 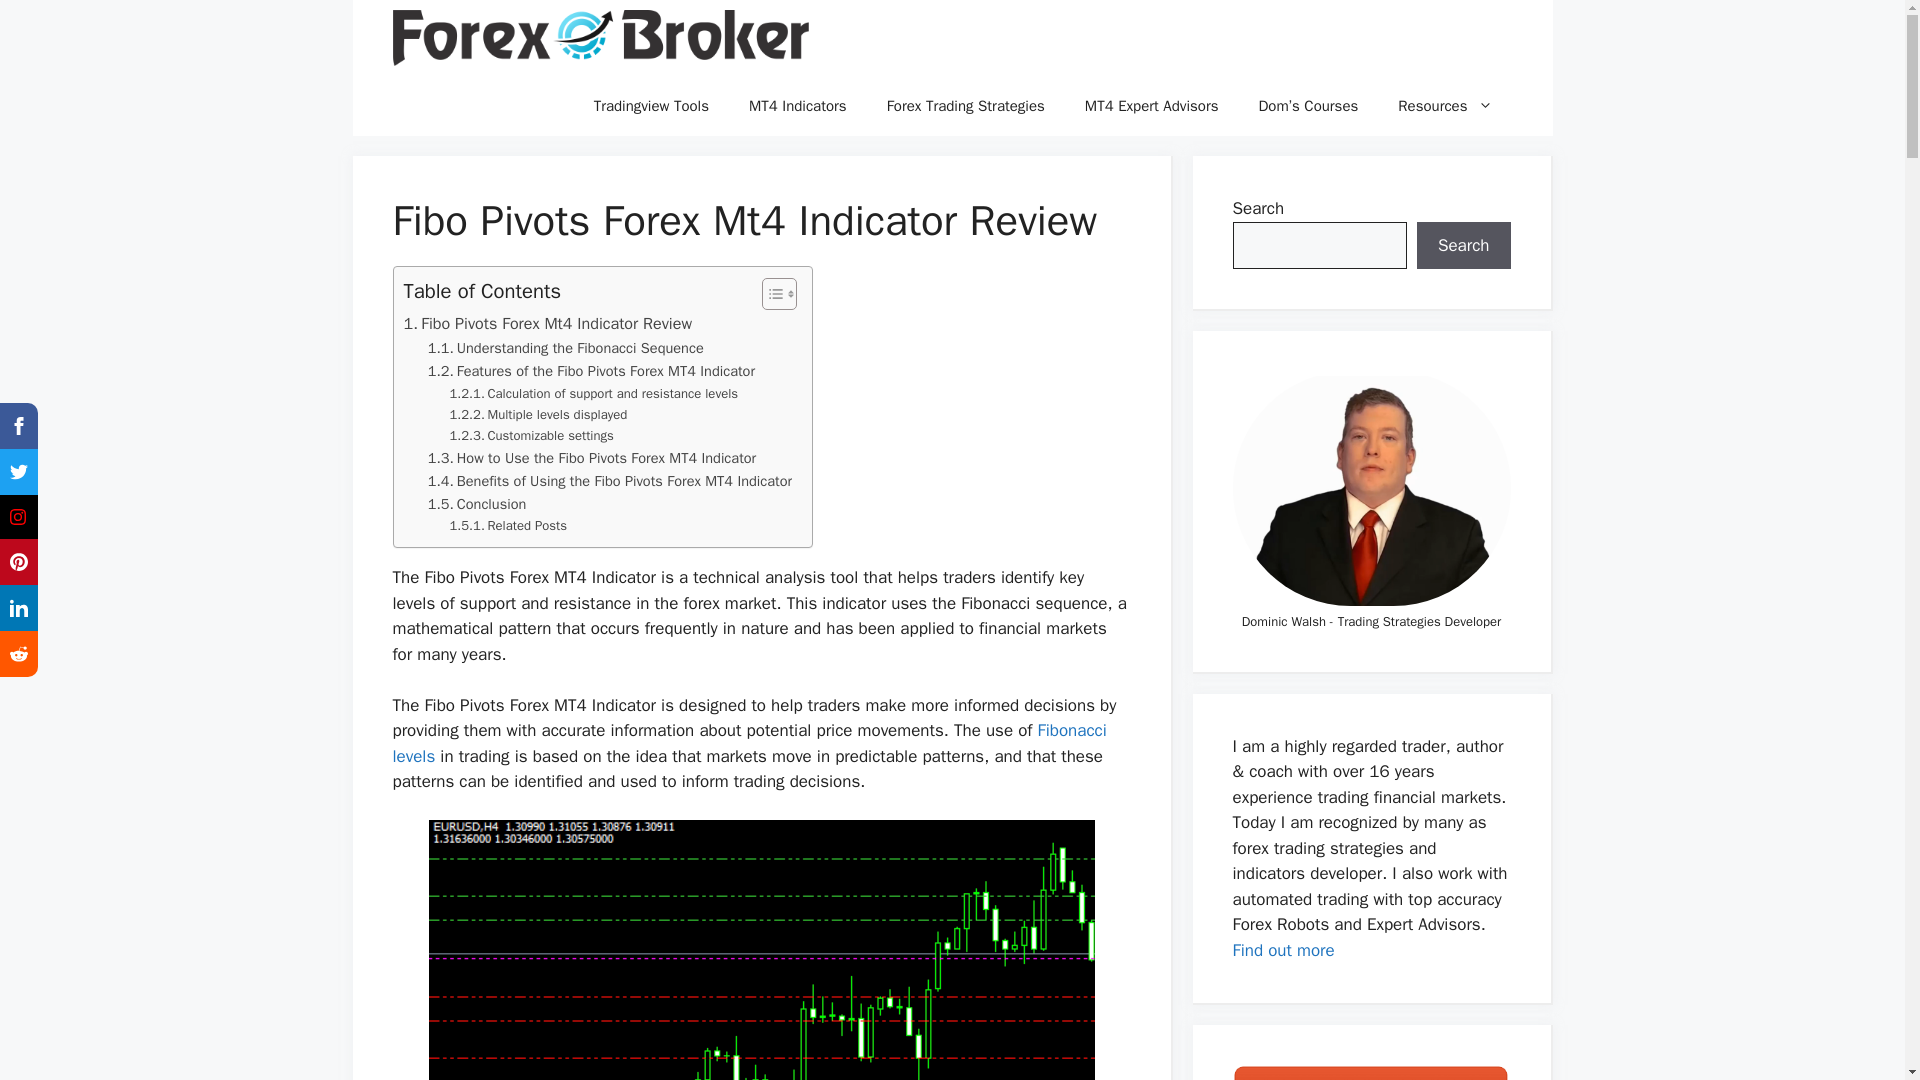 What do you see at coordinates (548, 324) in the screenshot?
I see `Fibo Pivots Forex Mt4 Indicator Review` at bounding box center [548, 324].